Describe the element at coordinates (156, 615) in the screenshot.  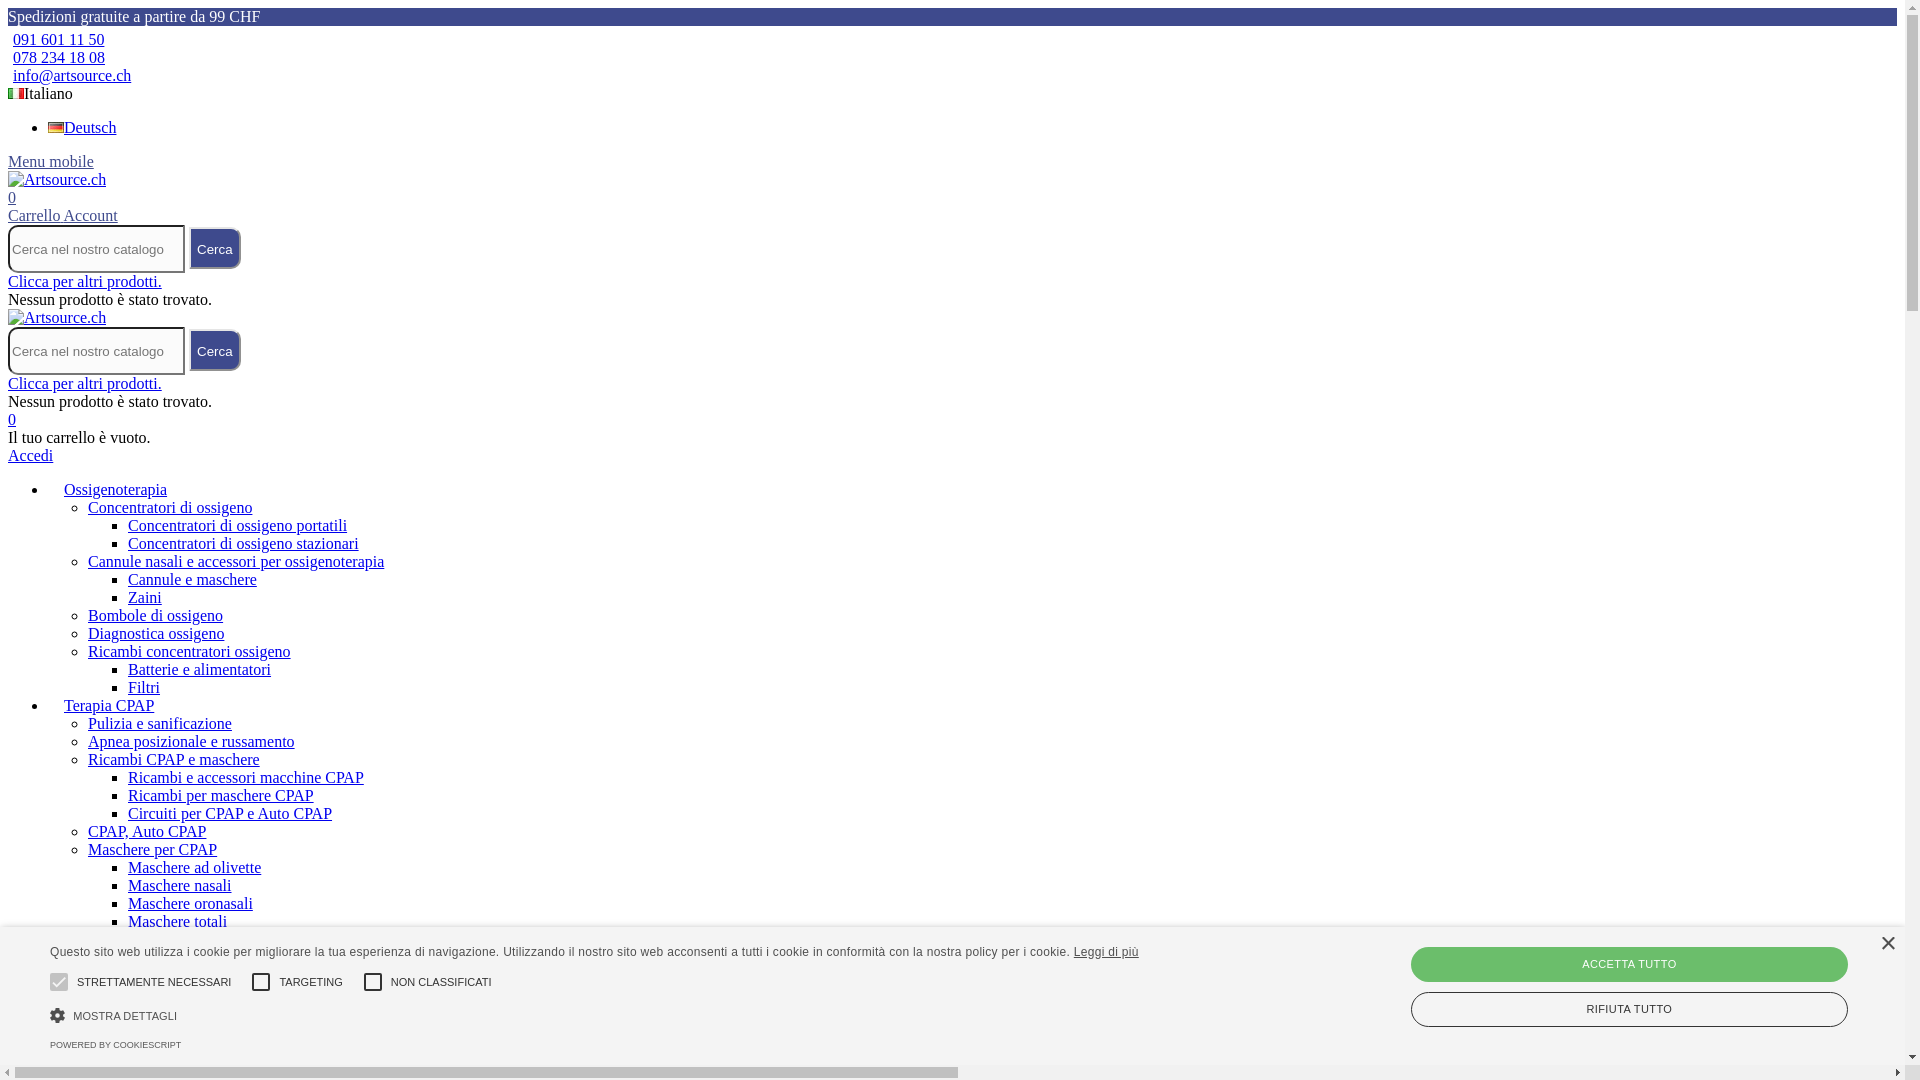
I see `Bombole di ossigeno` at that location.